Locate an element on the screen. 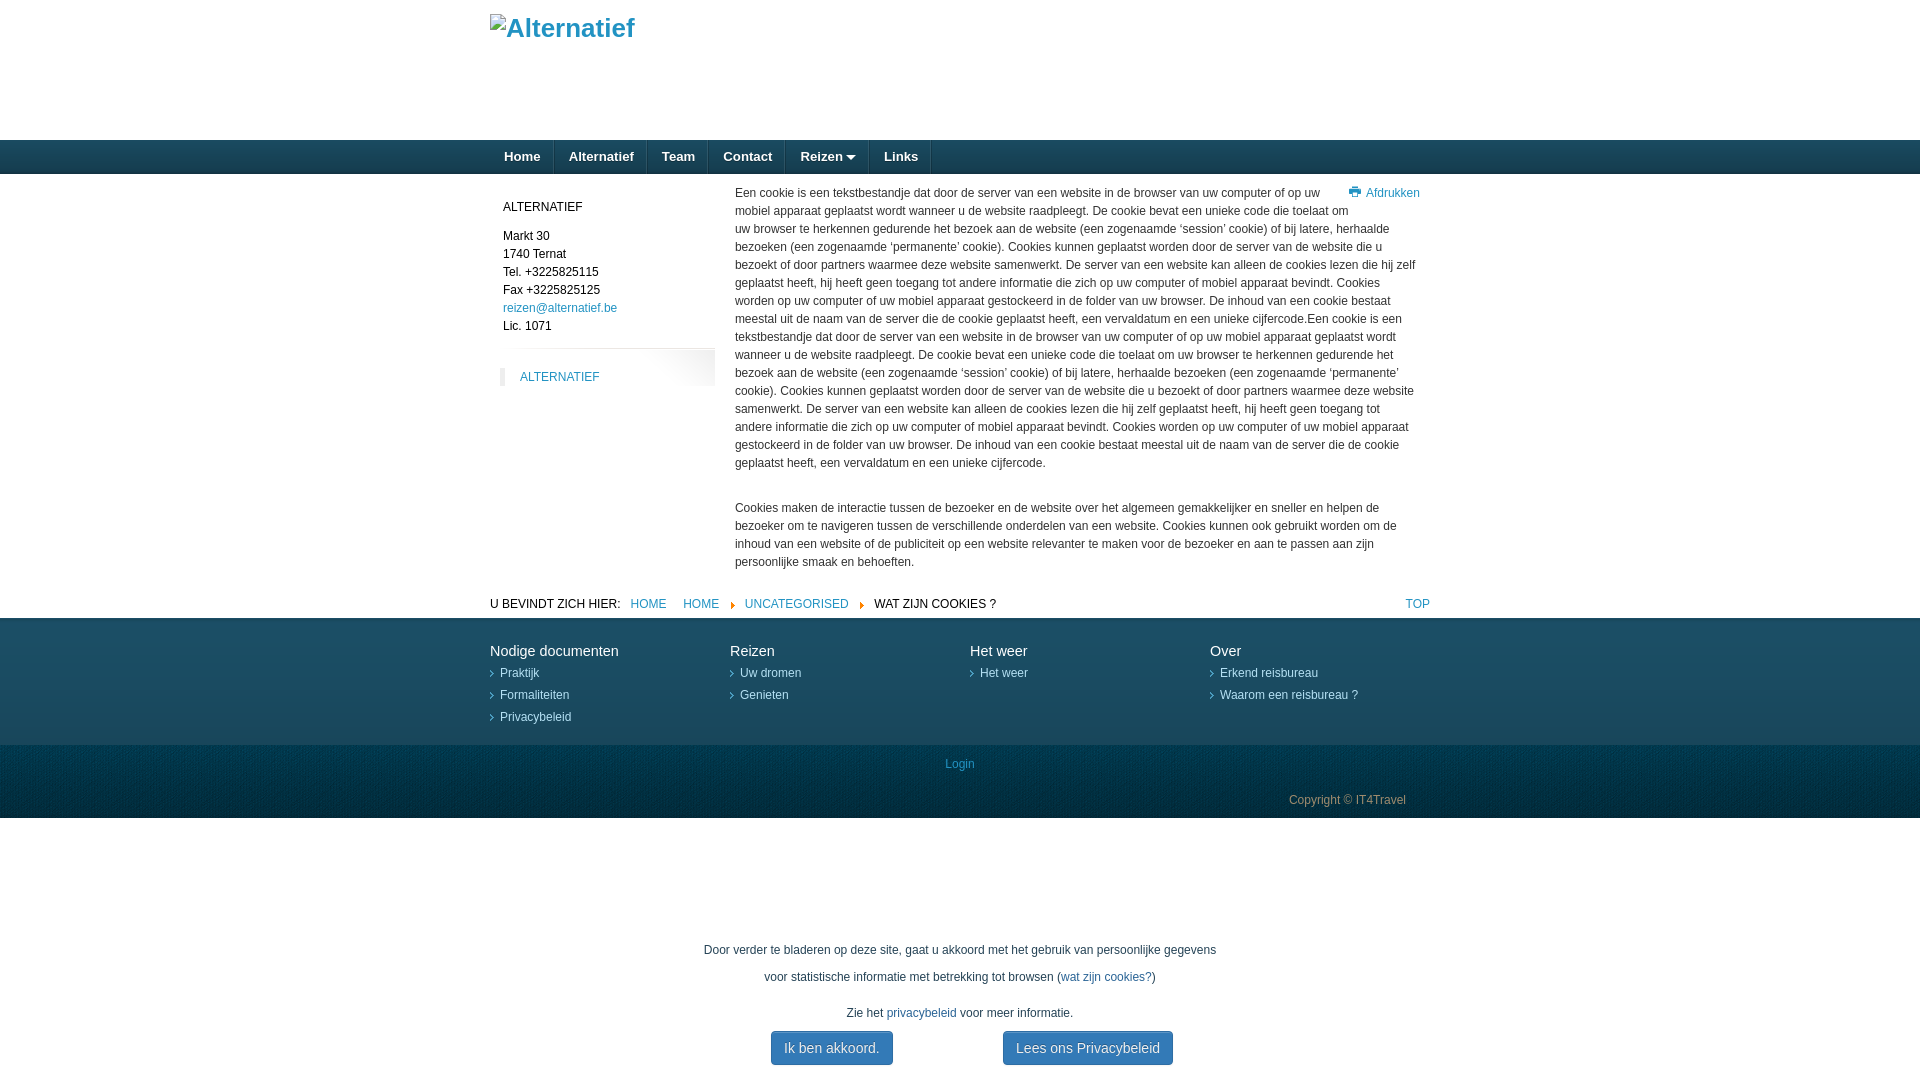 Image resolution: width=1920 pixels, height=1080 pixels. Reizen is located at coordinates (828, 157).